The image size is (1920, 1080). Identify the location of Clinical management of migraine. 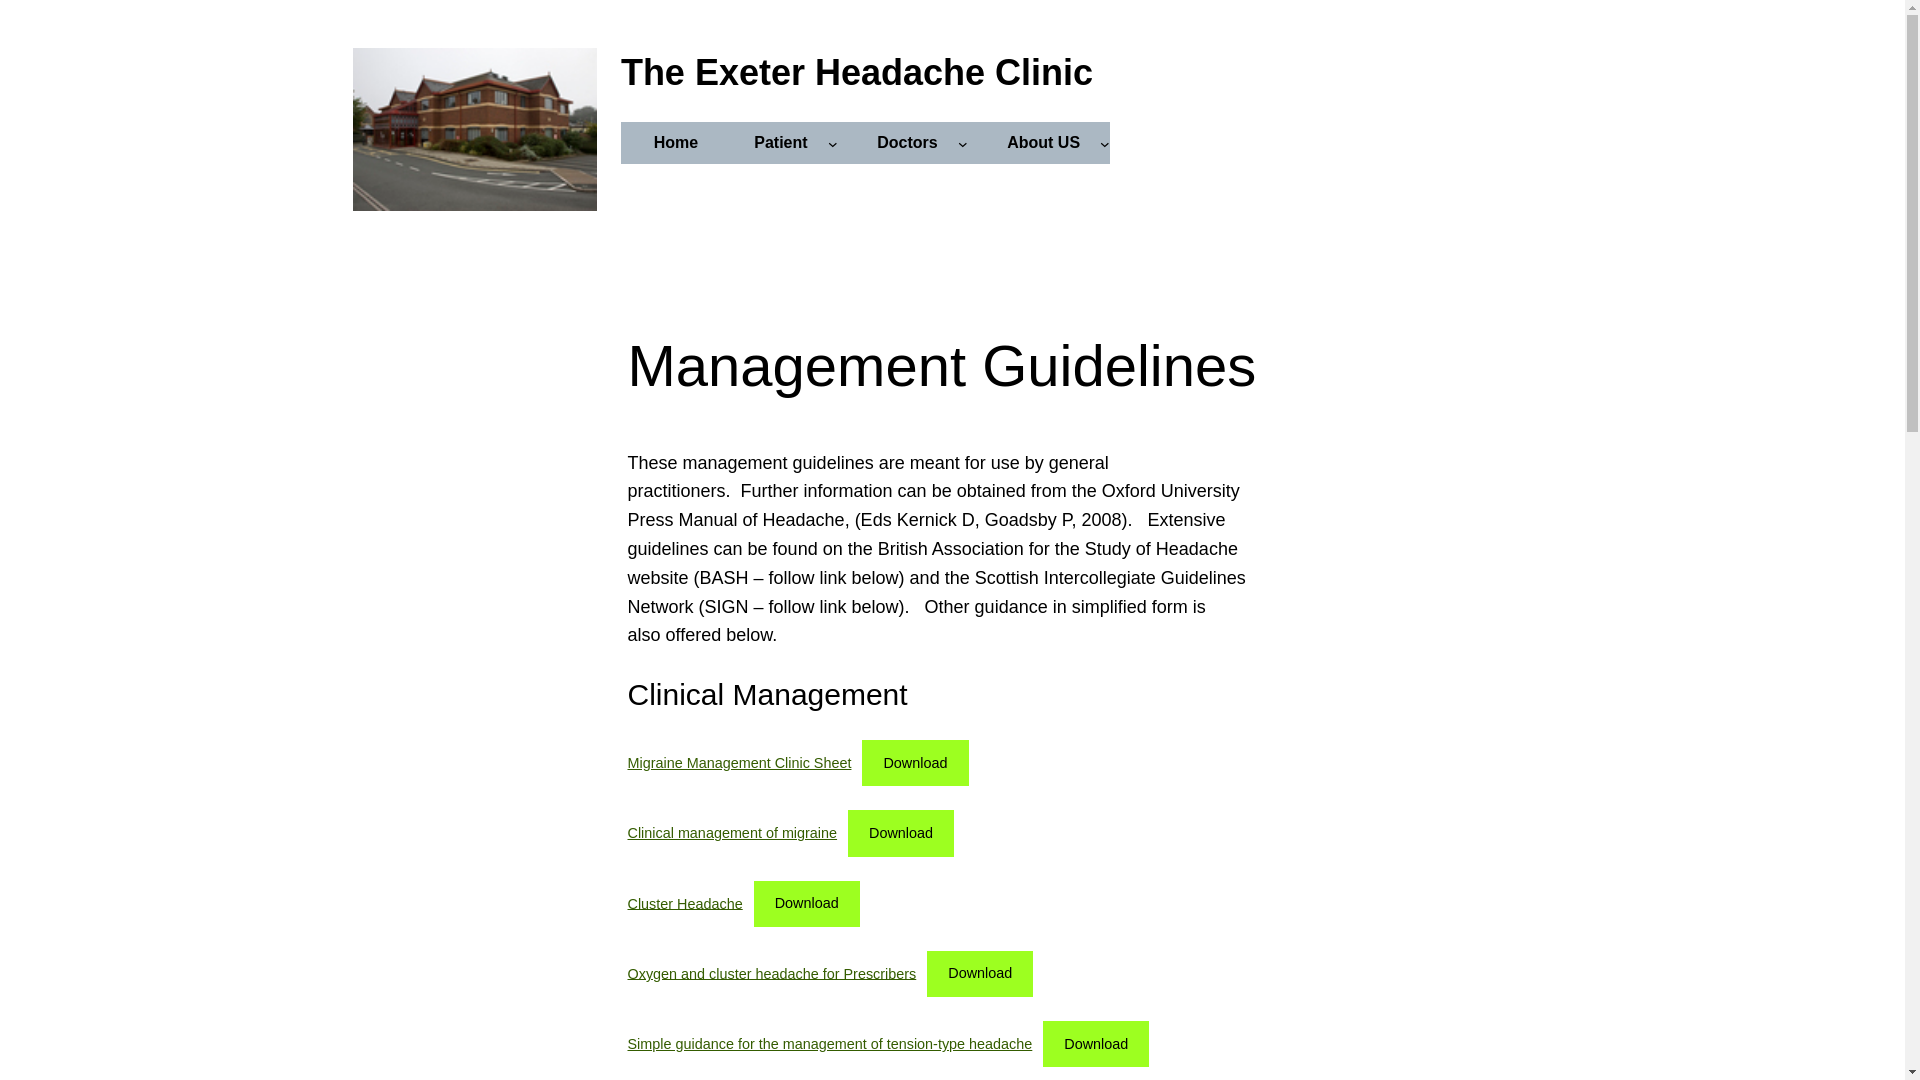
(732, 833).